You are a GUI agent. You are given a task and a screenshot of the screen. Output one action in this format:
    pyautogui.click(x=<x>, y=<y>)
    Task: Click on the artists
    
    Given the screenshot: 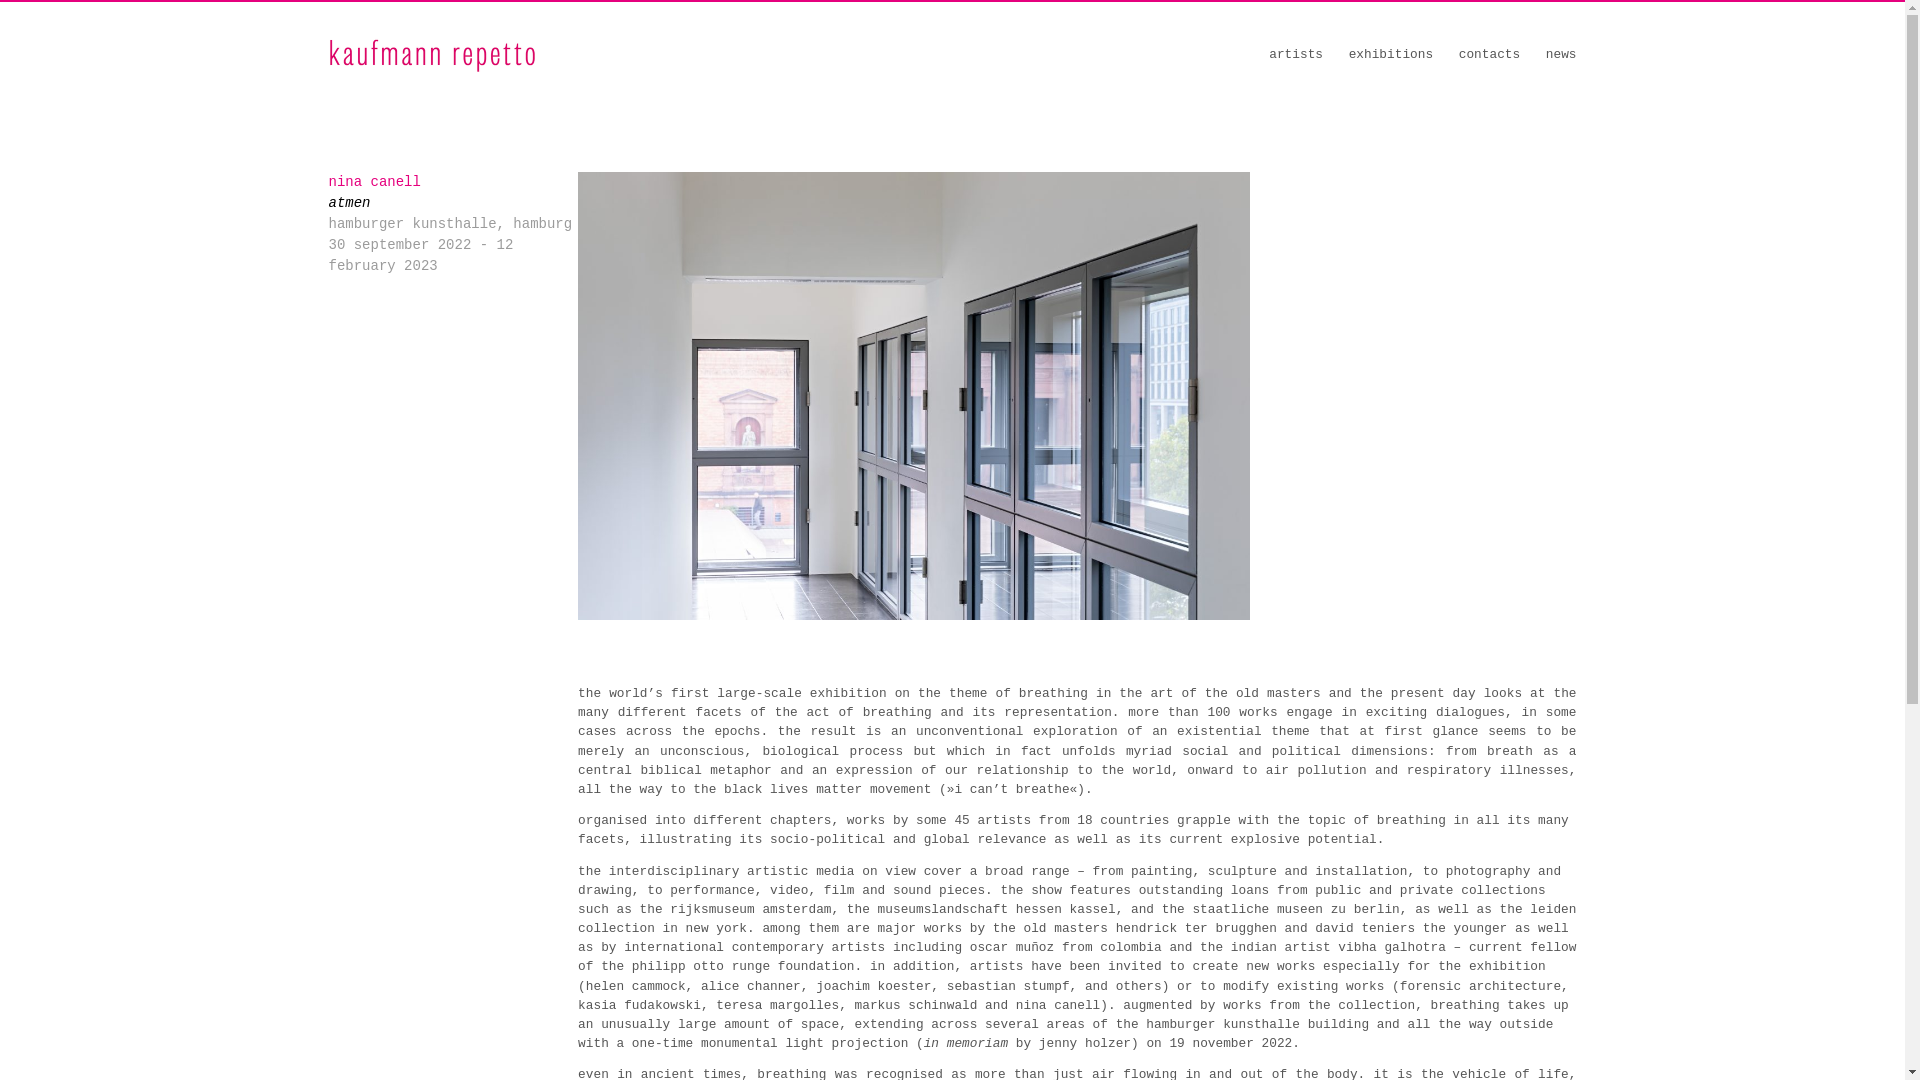 What is the action you would take?
    pyautogui.click(x=1296, y=54)
    